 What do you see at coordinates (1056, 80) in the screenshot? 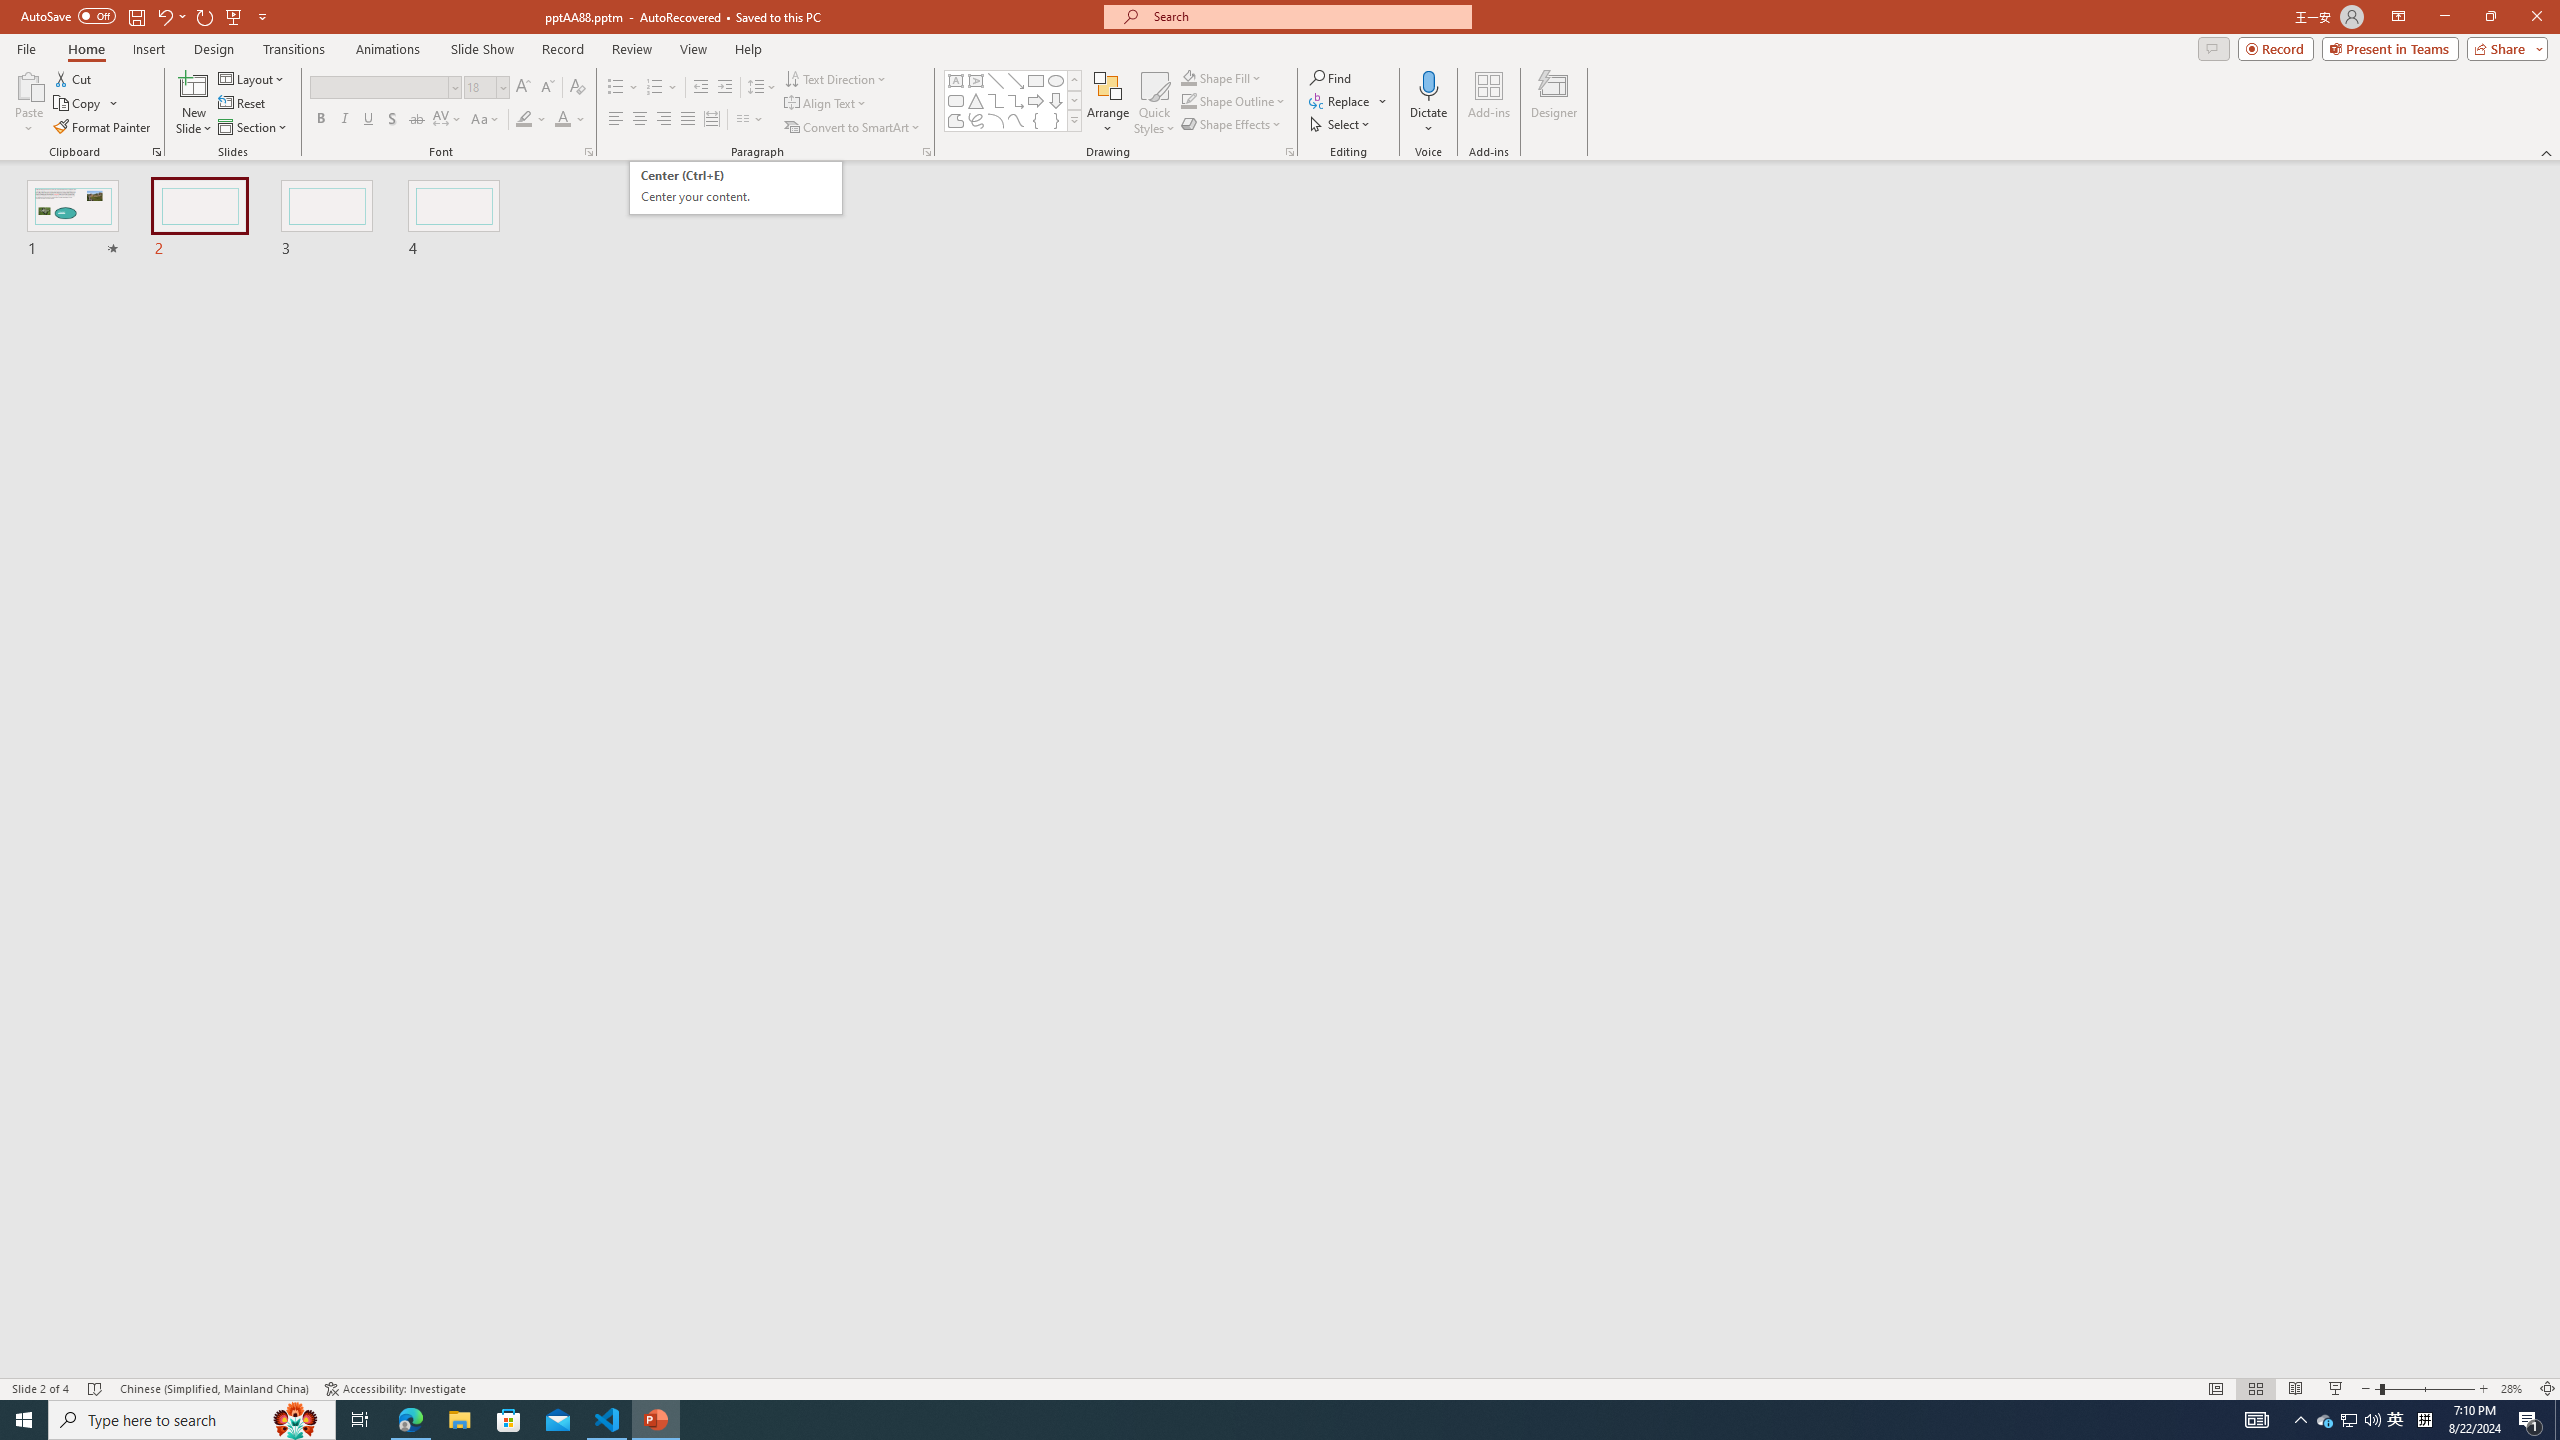
I see `Oval` at bounding box center [1056, 80].